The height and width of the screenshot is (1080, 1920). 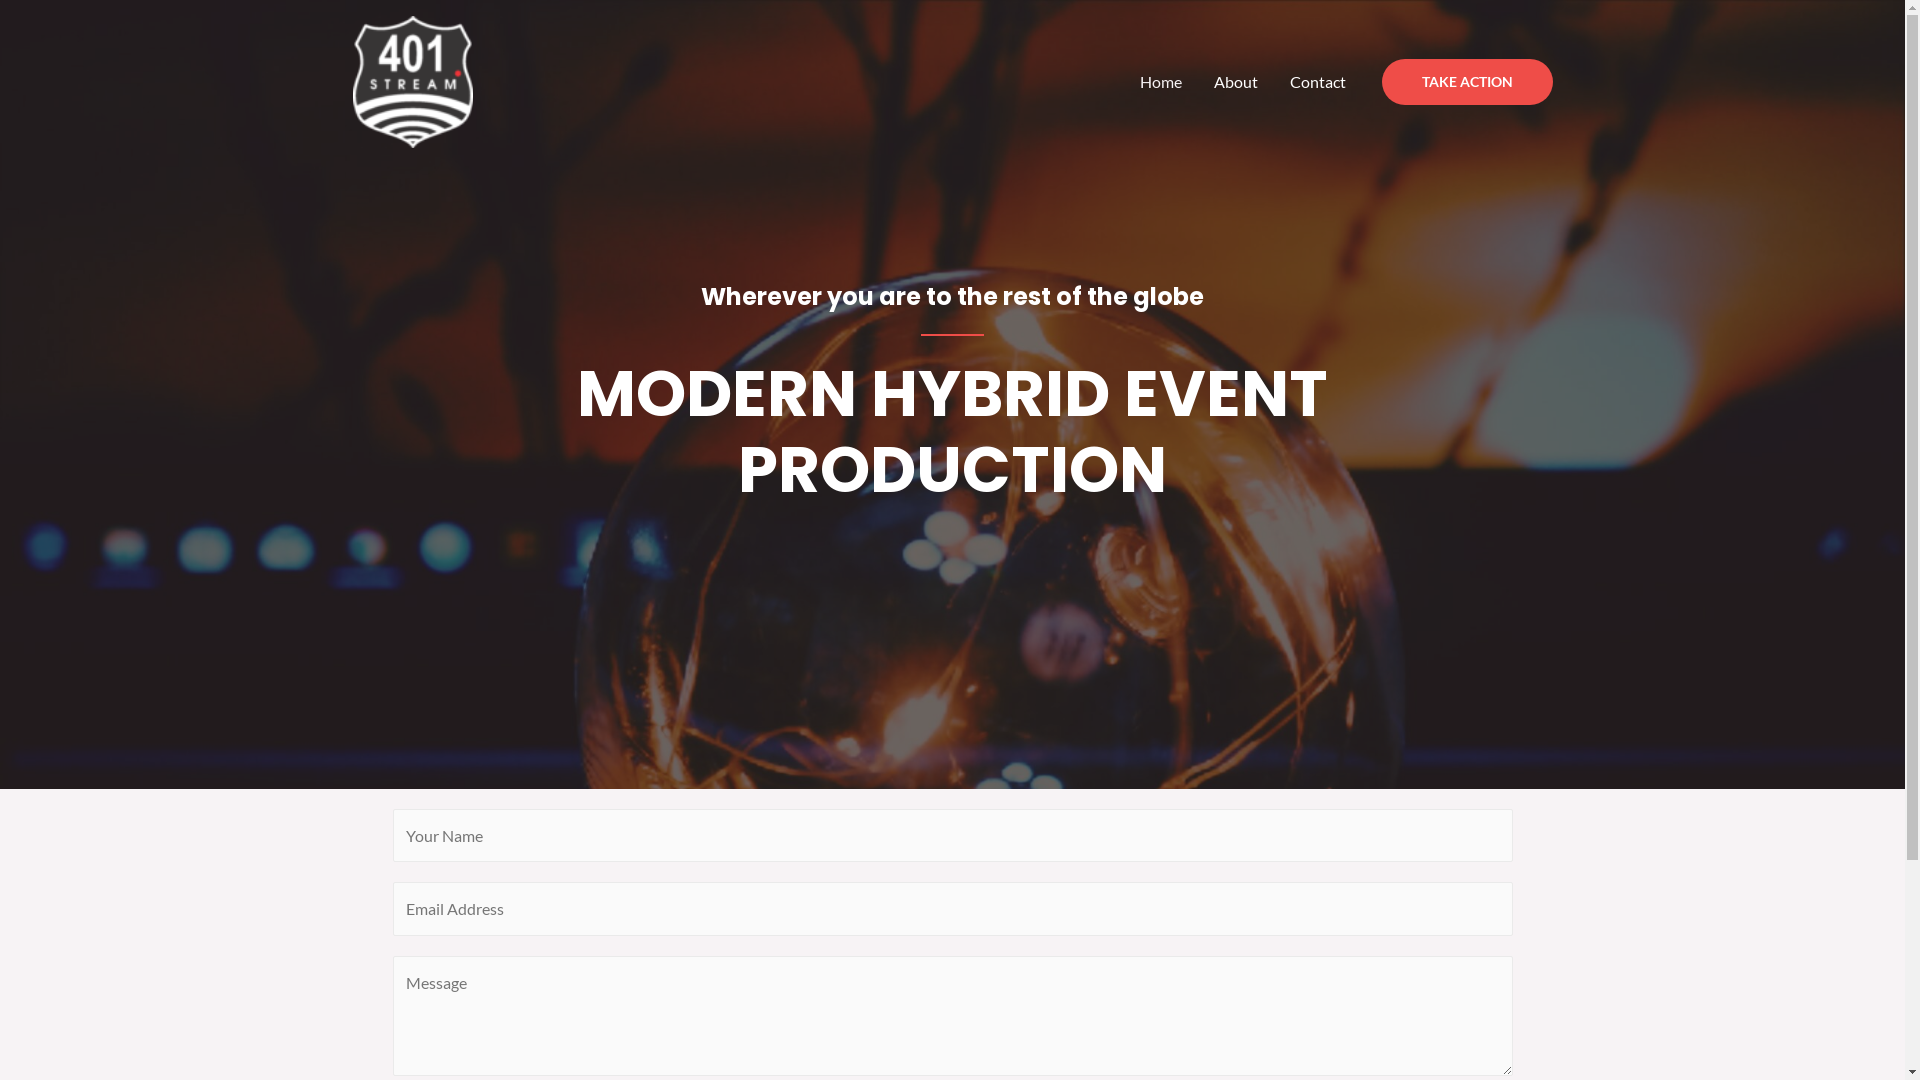 I want to click on Home, so click(x=1161, y=82).